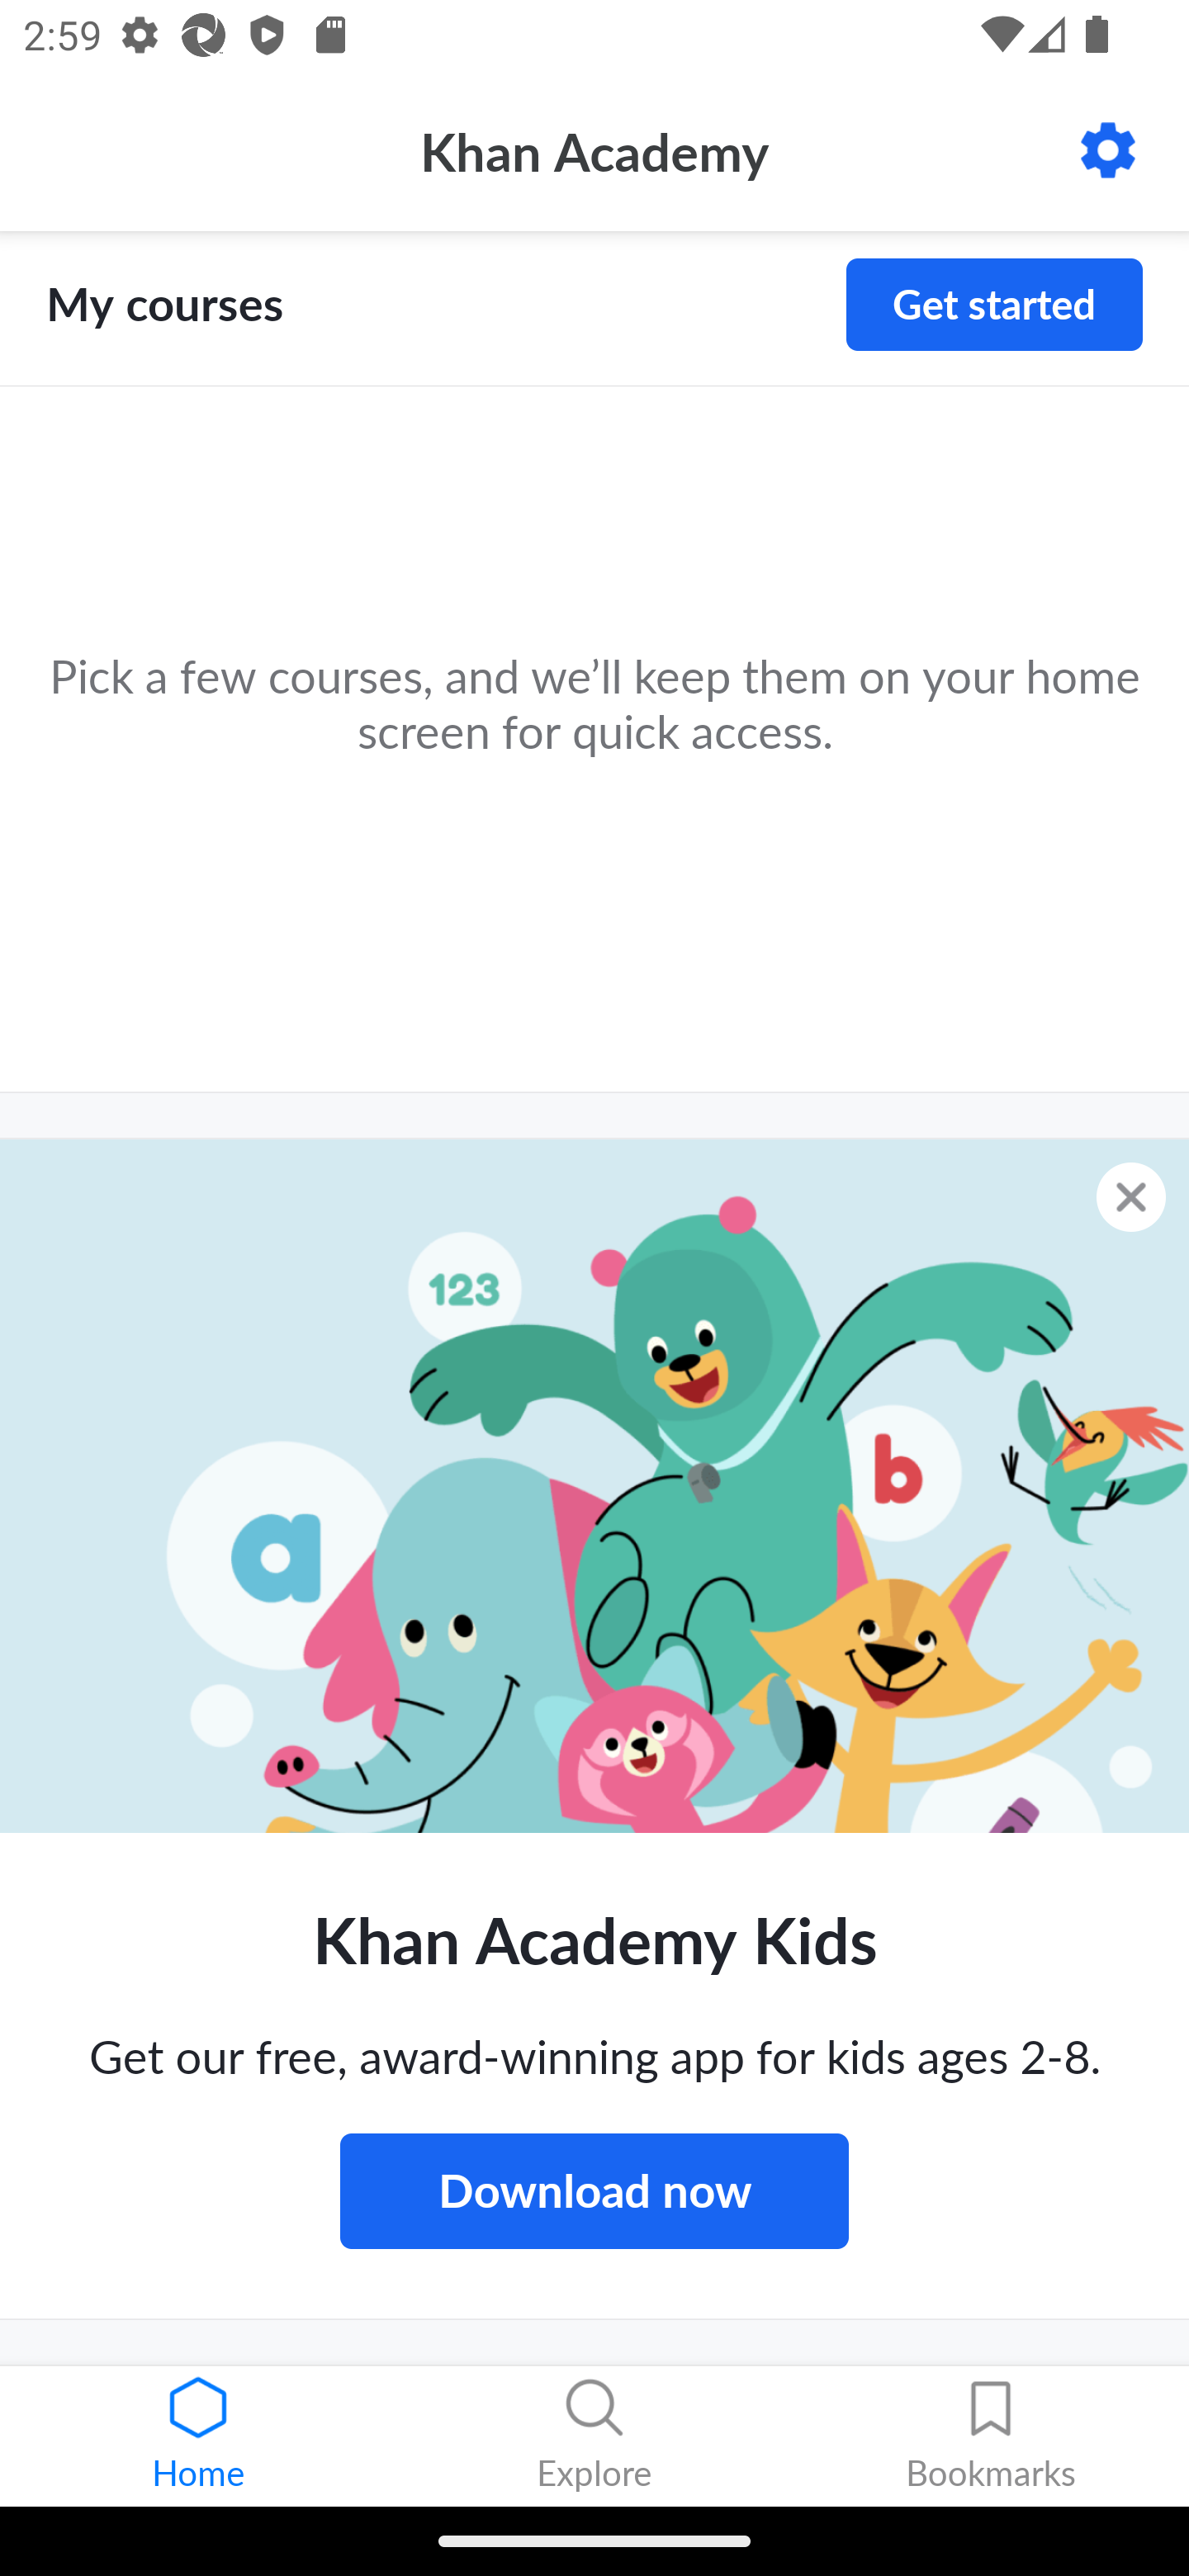  What do you see at coordinates (1131, 1196) in the screenshot?
I see `Dismiss` at bounding box center [1131, 1196].